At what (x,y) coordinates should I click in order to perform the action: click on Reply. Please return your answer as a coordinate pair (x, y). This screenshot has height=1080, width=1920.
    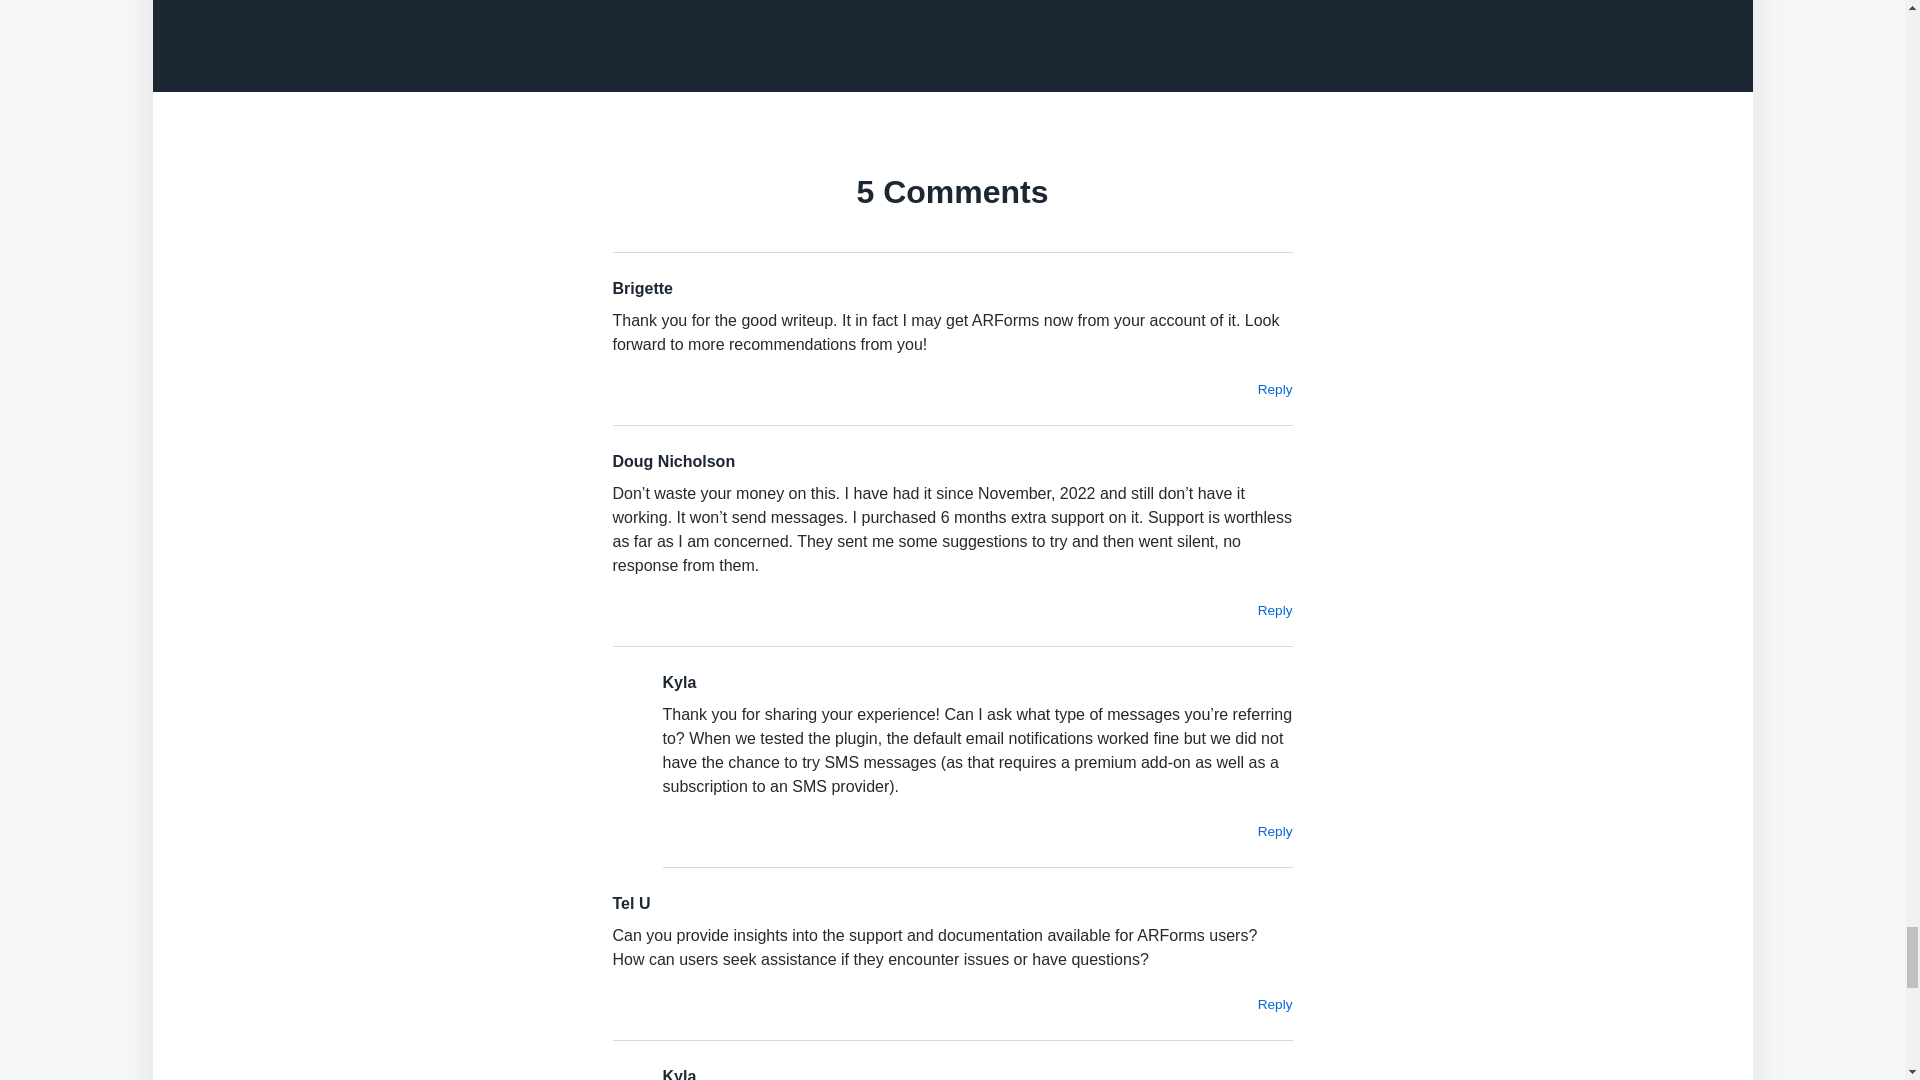
    Looking at the image, I should click on (1274, 610).